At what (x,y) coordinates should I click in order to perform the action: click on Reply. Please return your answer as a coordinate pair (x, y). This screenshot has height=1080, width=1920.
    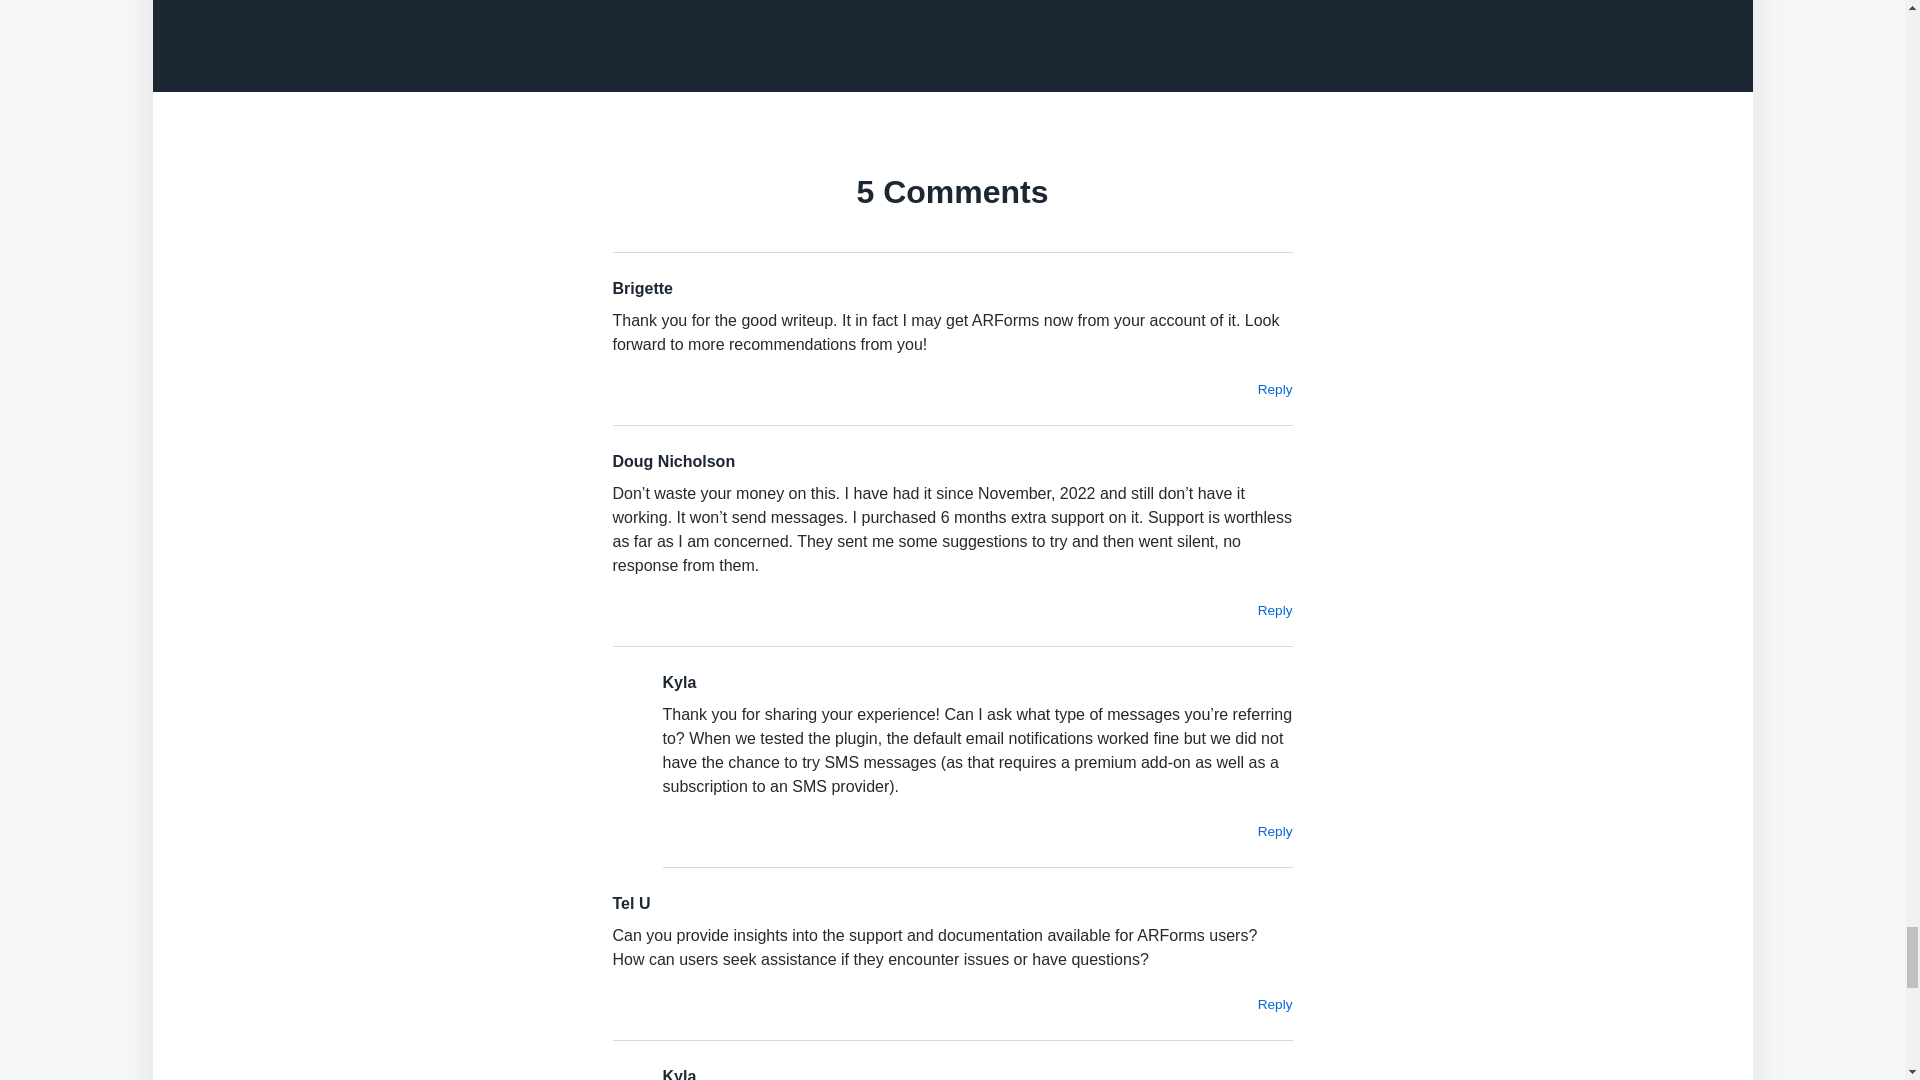
    Looking at the image, I should click on (1274, 610).